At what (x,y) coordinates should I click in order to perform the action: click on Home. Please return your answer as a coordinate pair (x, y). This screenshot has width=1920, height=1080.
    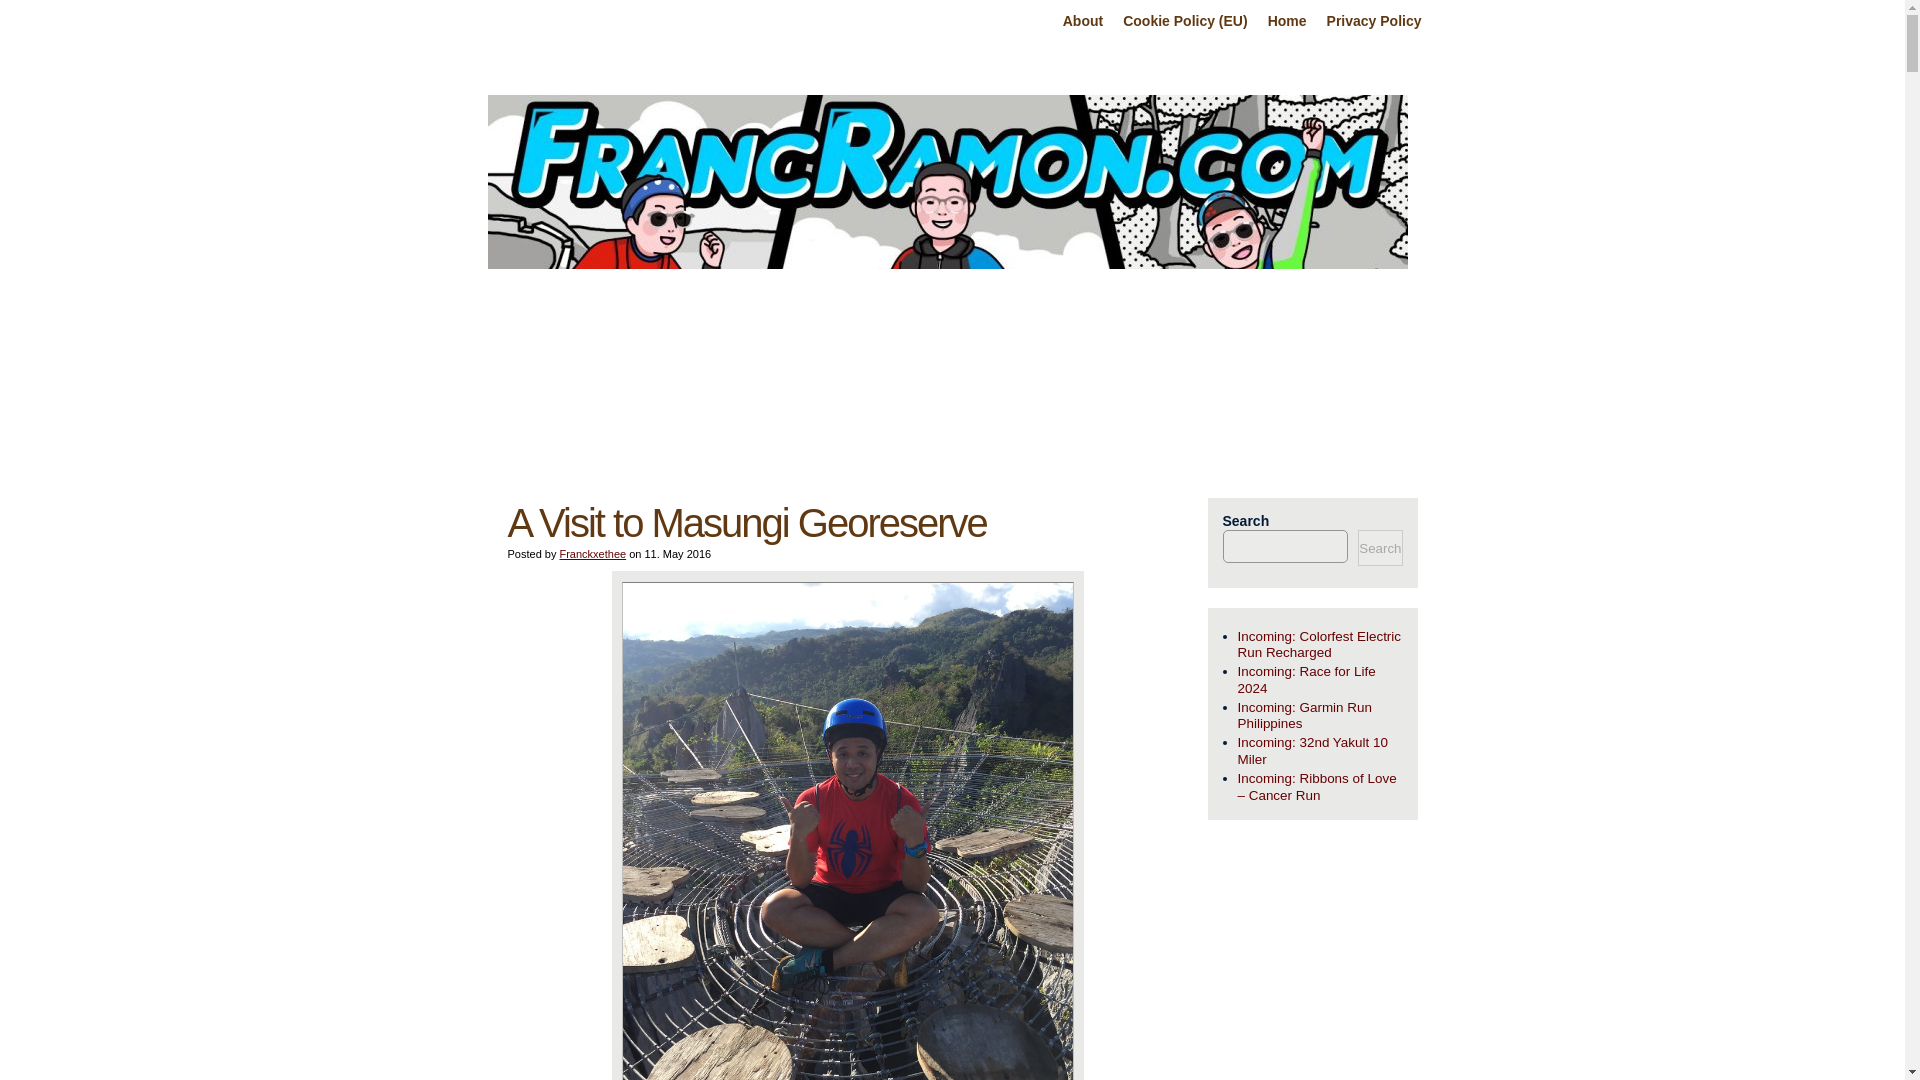
    Looking at the image, I should click on (1287, 22).